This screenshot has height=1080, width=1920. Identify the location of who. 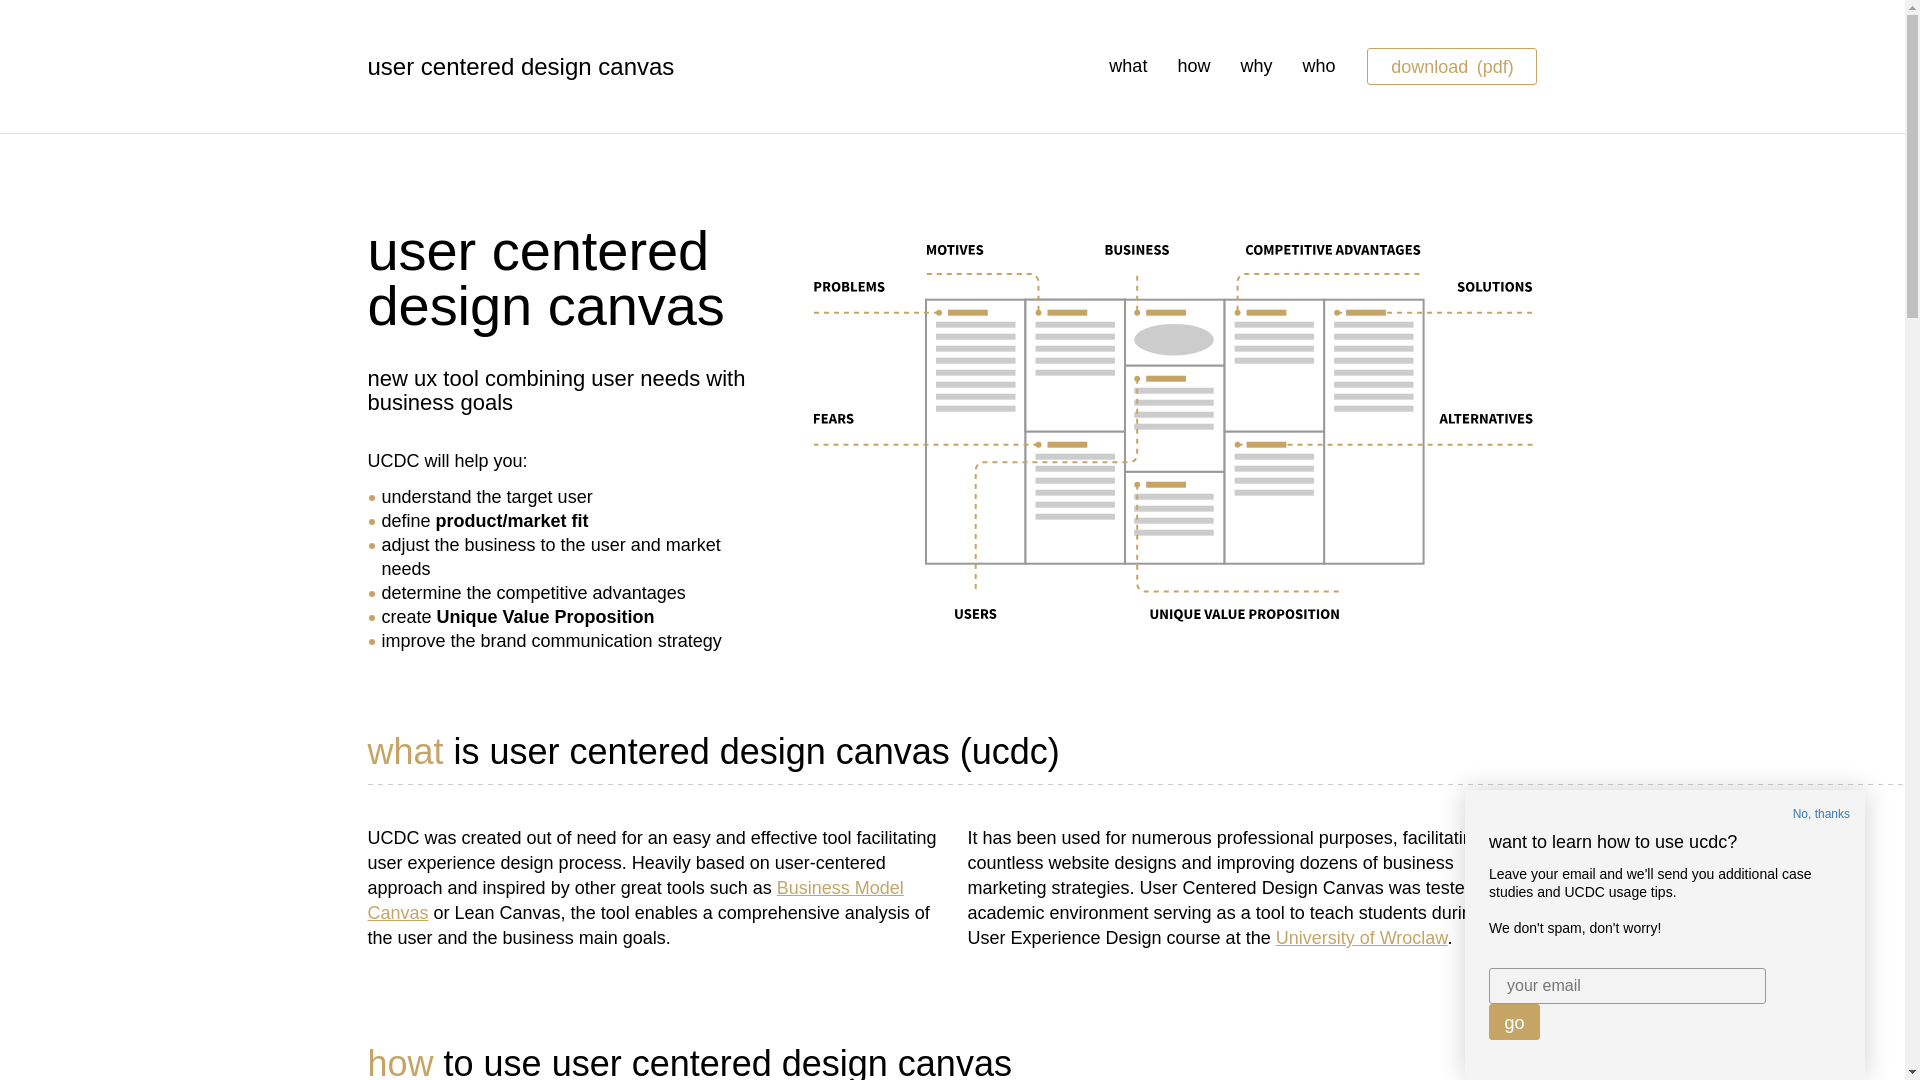
(1318, 66).